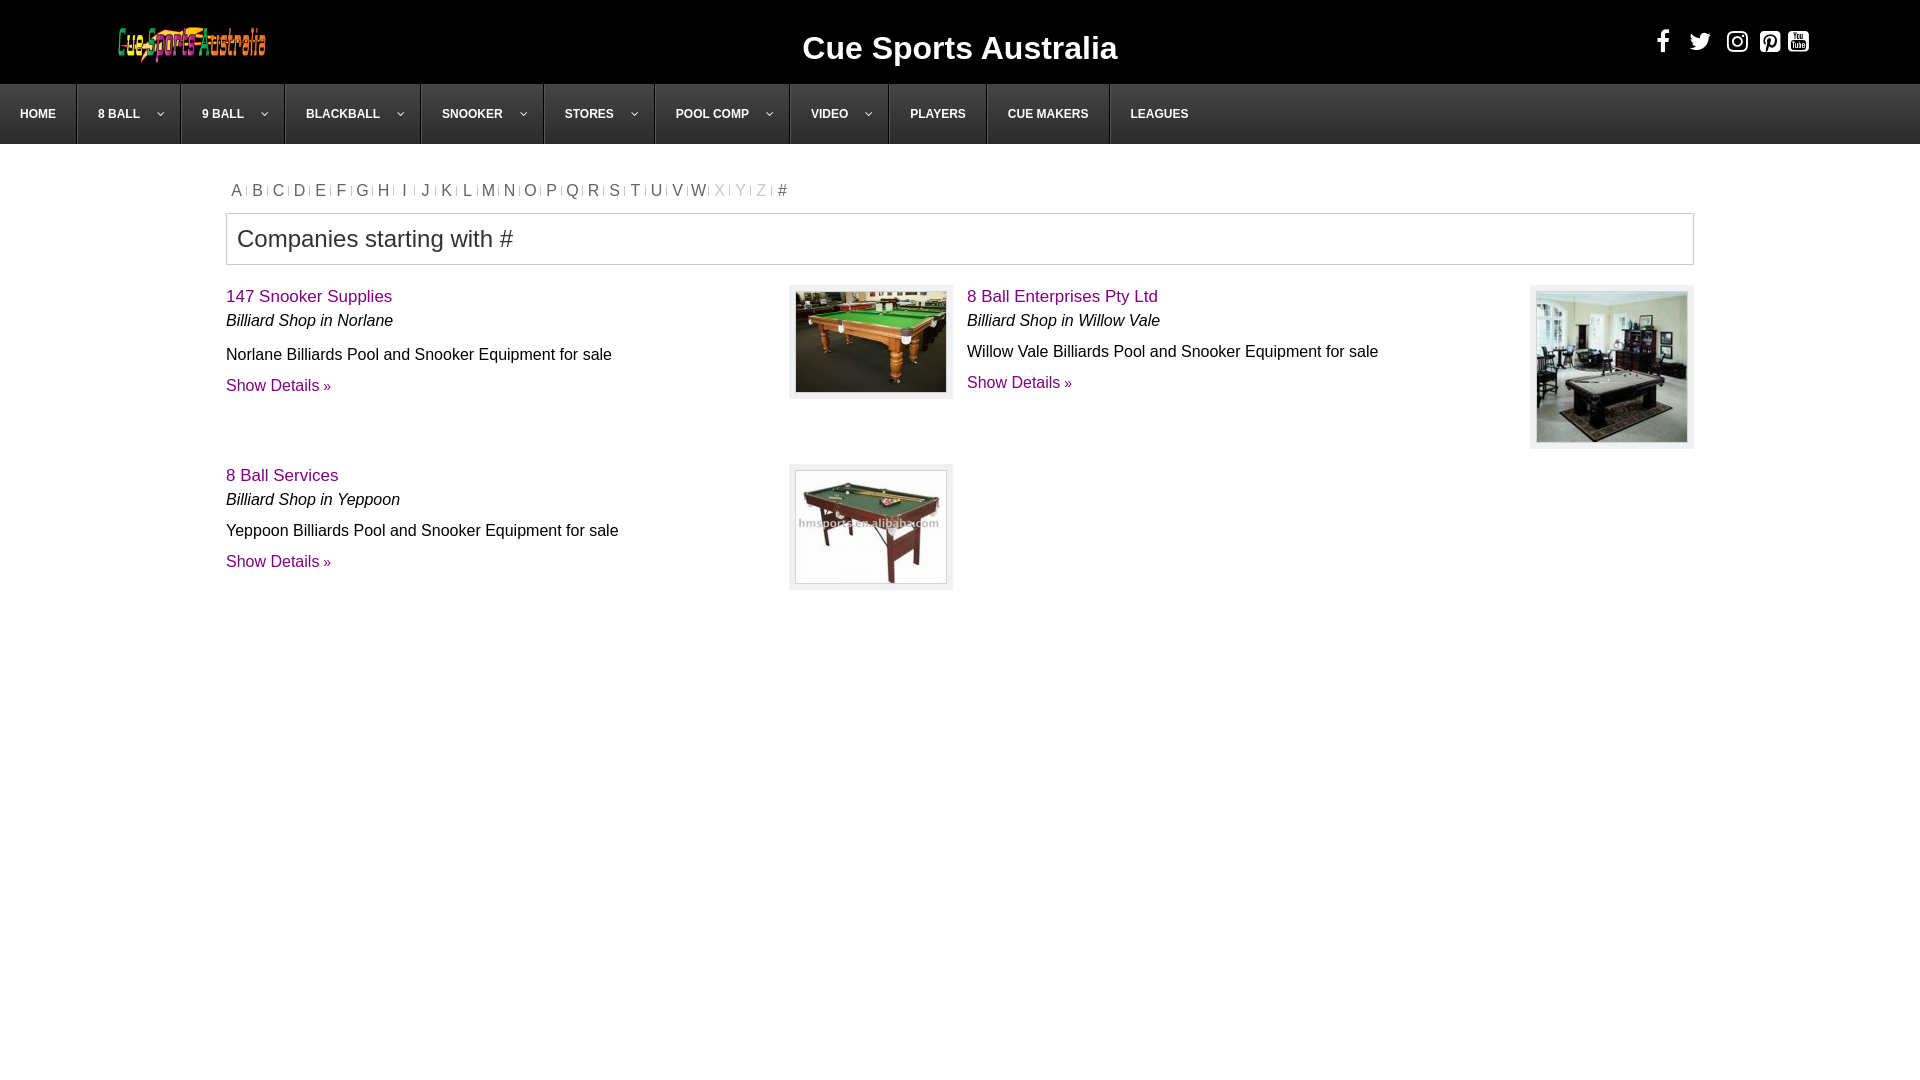 The width and height of the screenshot is (1920, 1080). What do you see at coordinates (656, 190) in the screenshot?
I see `U` at bounding box center [656, 190].